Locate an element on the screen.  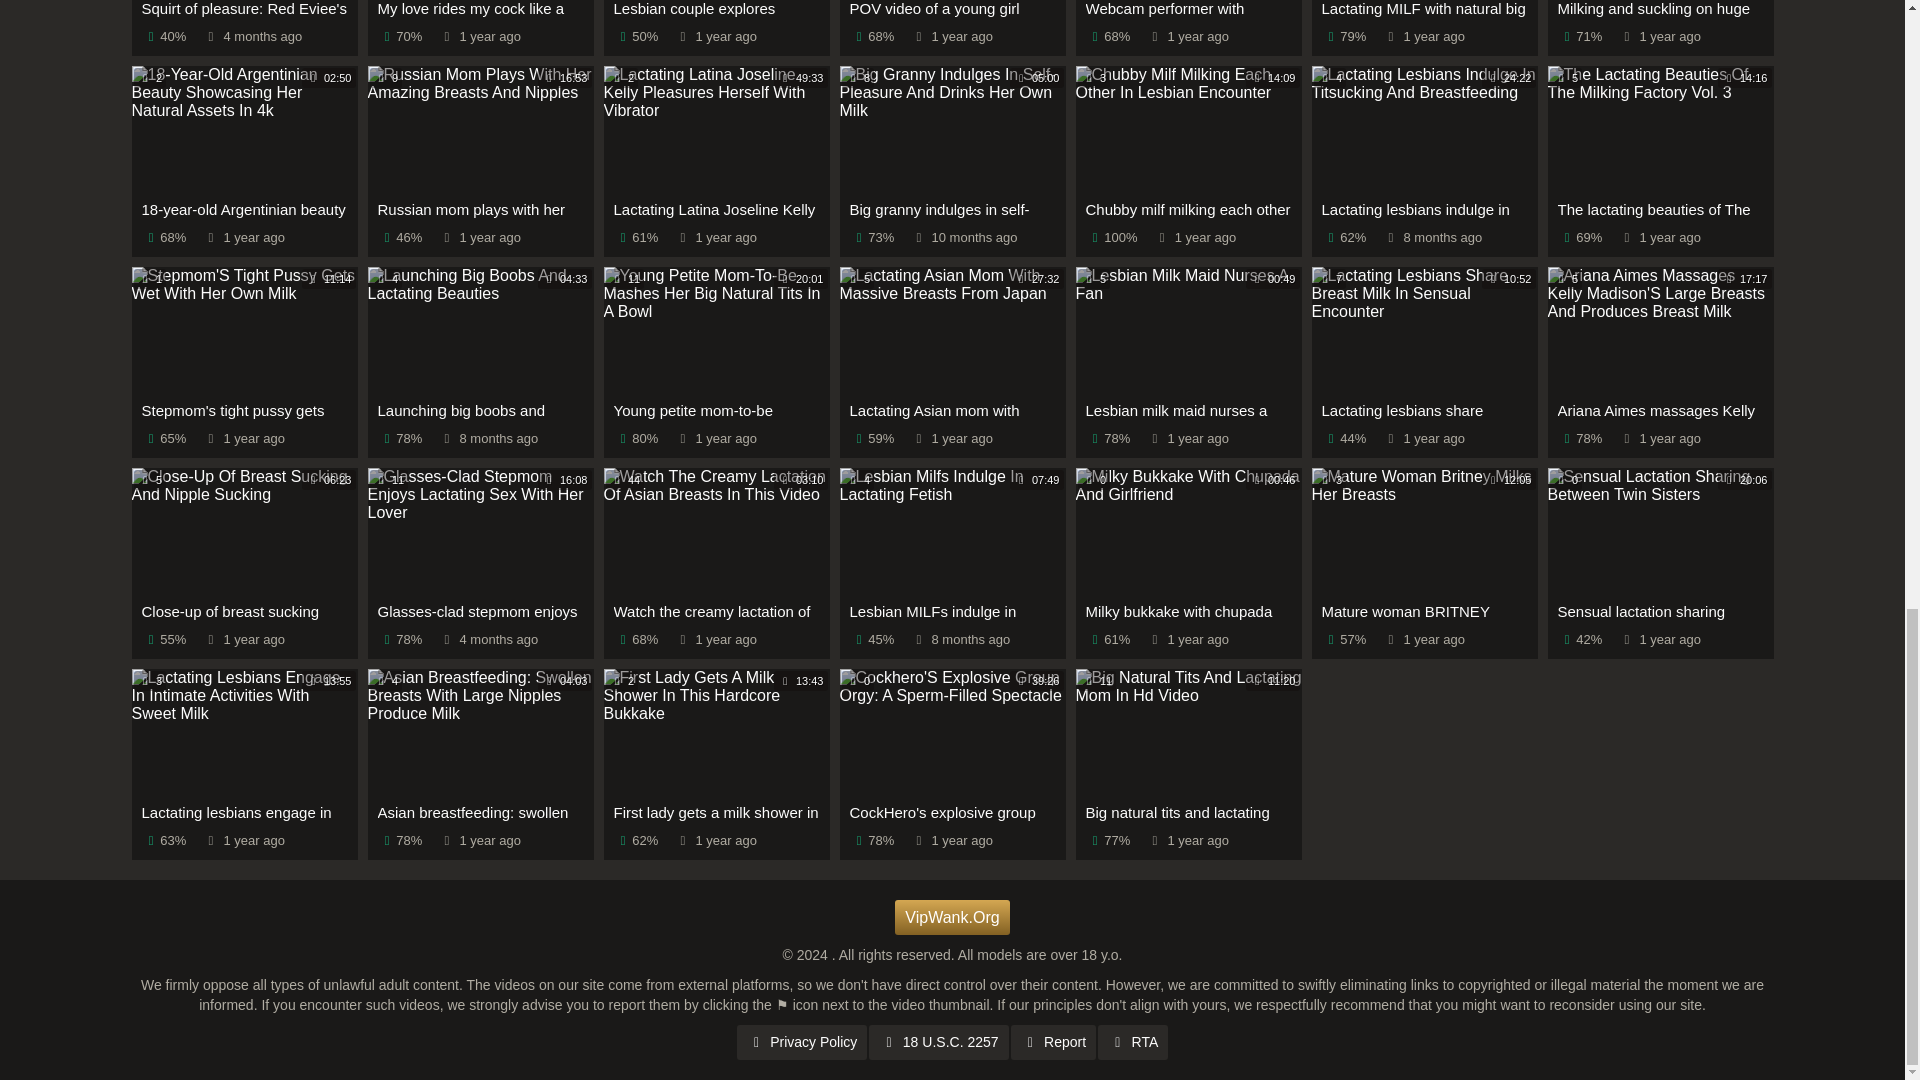
RTA is located at coordinates (1132, 1042).